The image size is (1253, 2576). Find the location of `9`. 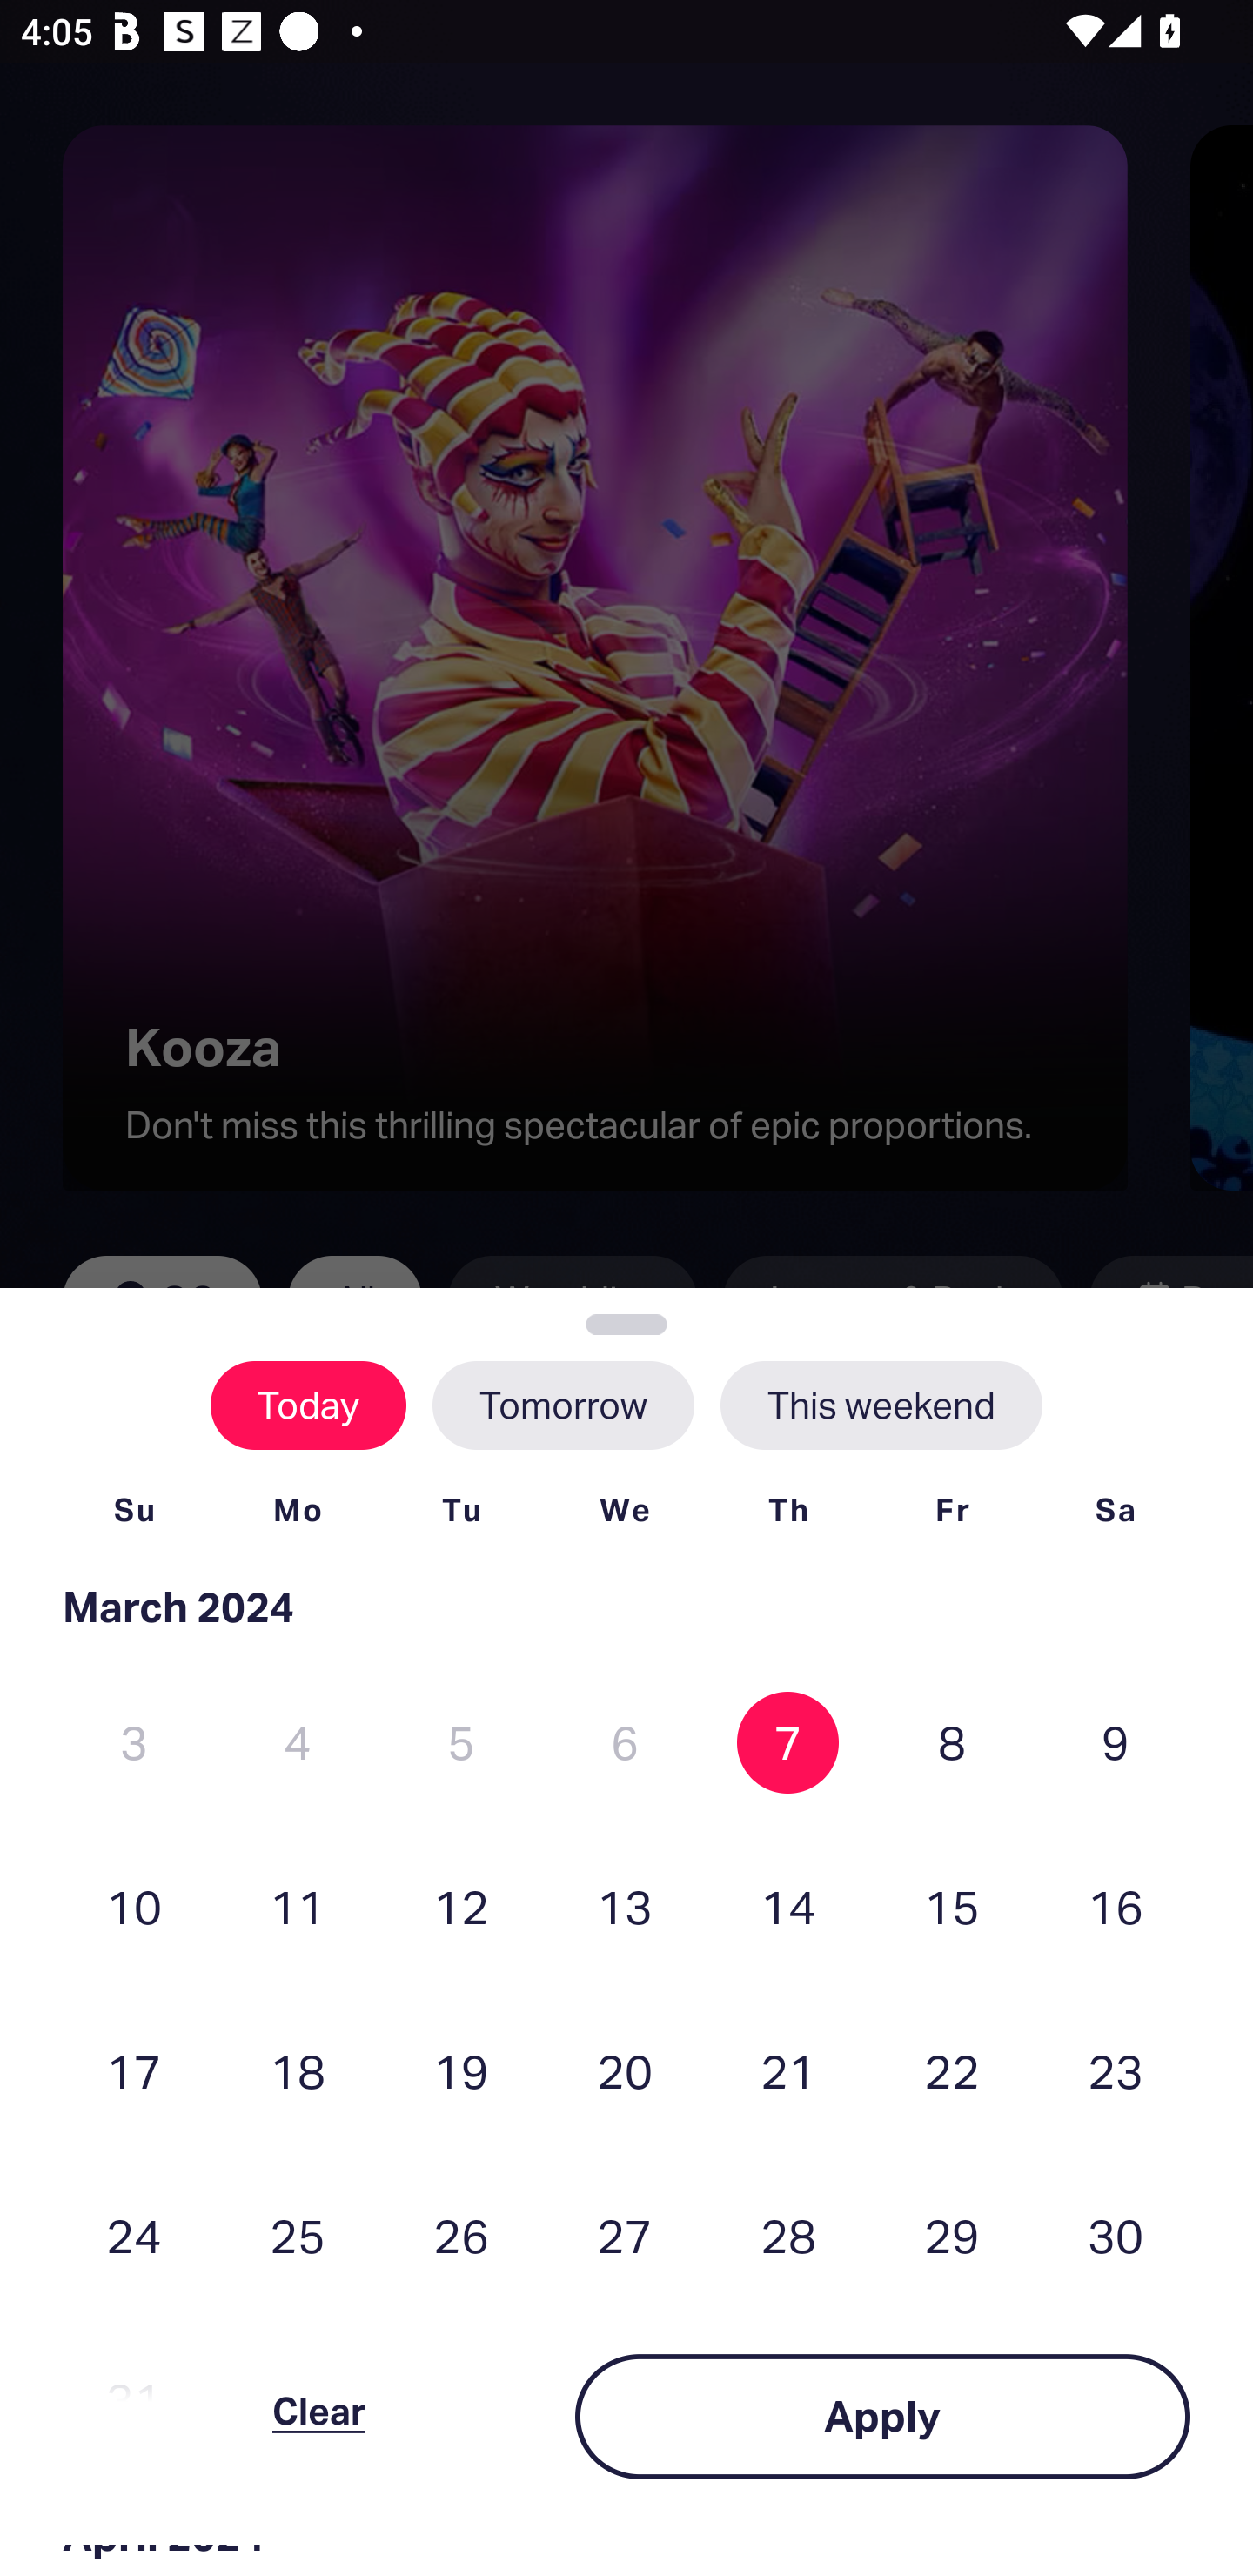

9 is located at coordinates (1115, 1742).